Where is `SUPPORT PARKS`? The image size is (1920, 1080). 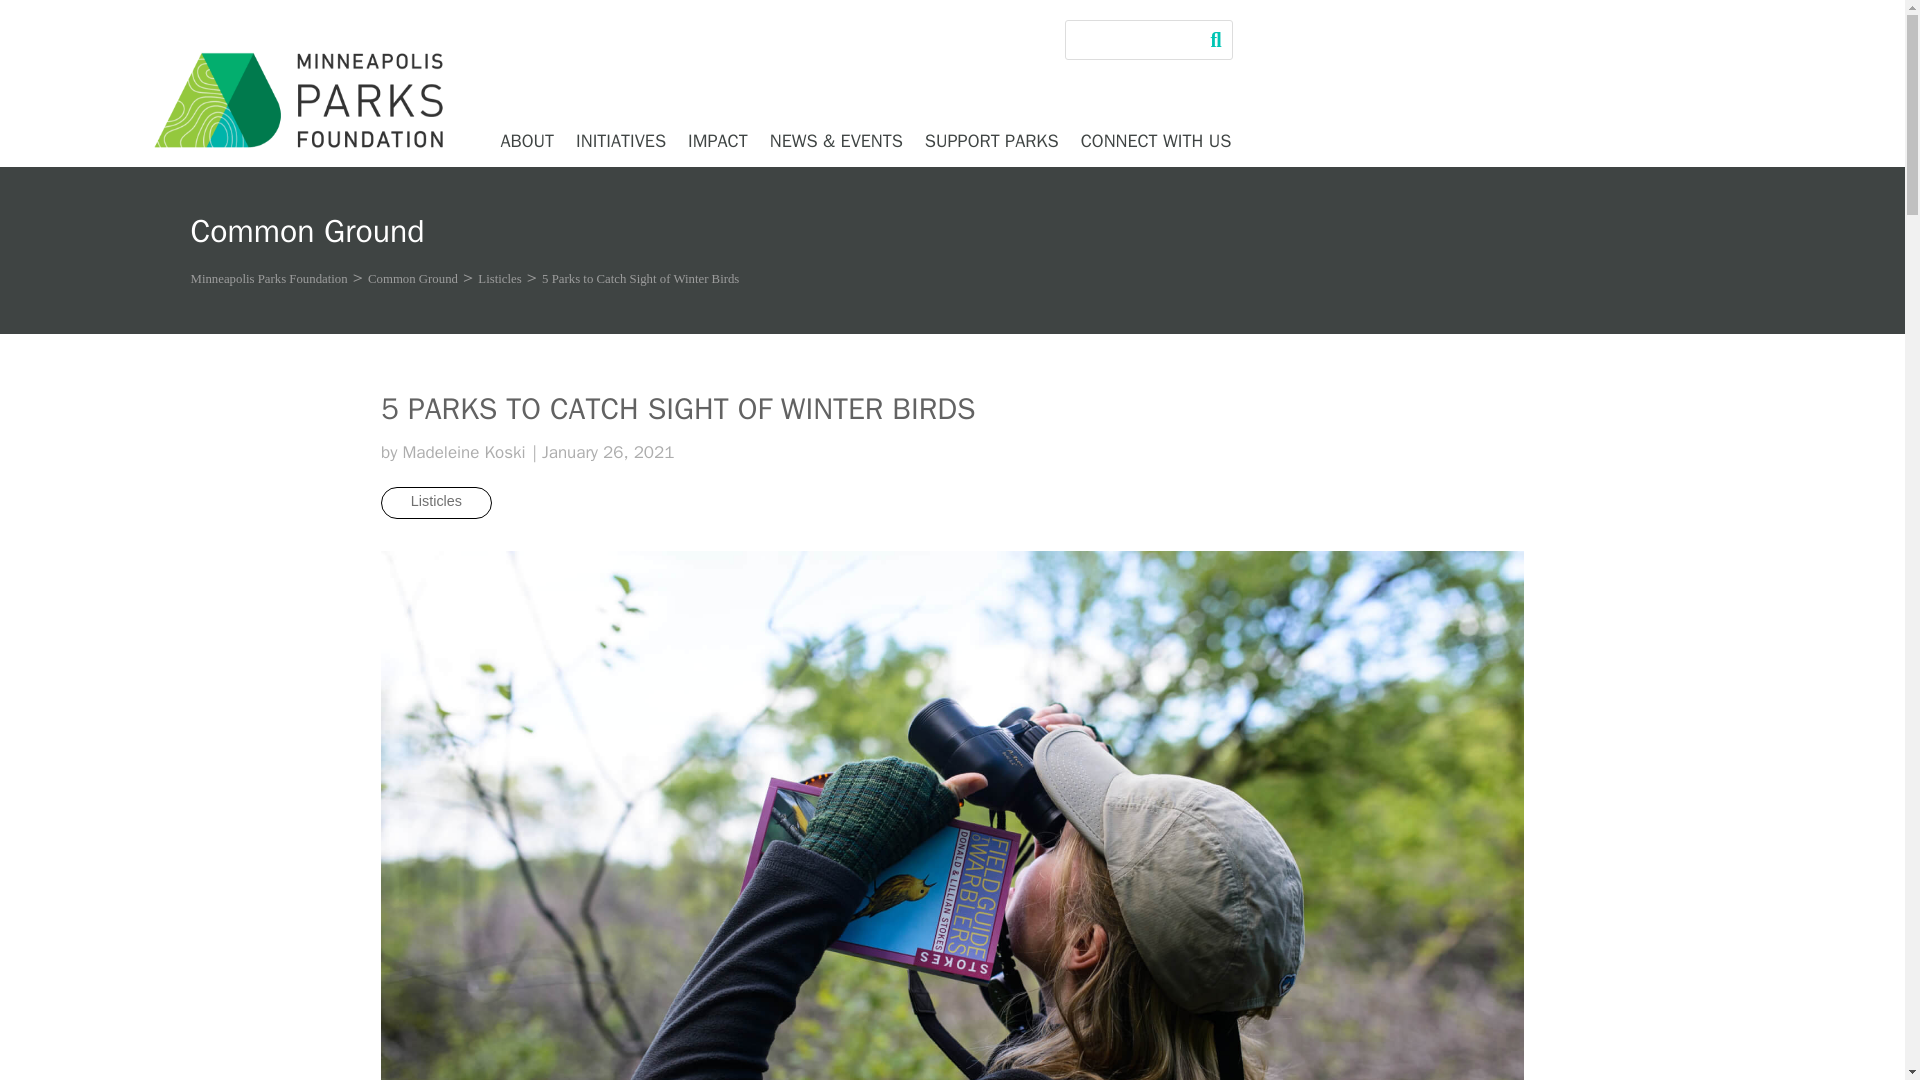 SUPPORT PARKS is located at coordinates (992, 140).